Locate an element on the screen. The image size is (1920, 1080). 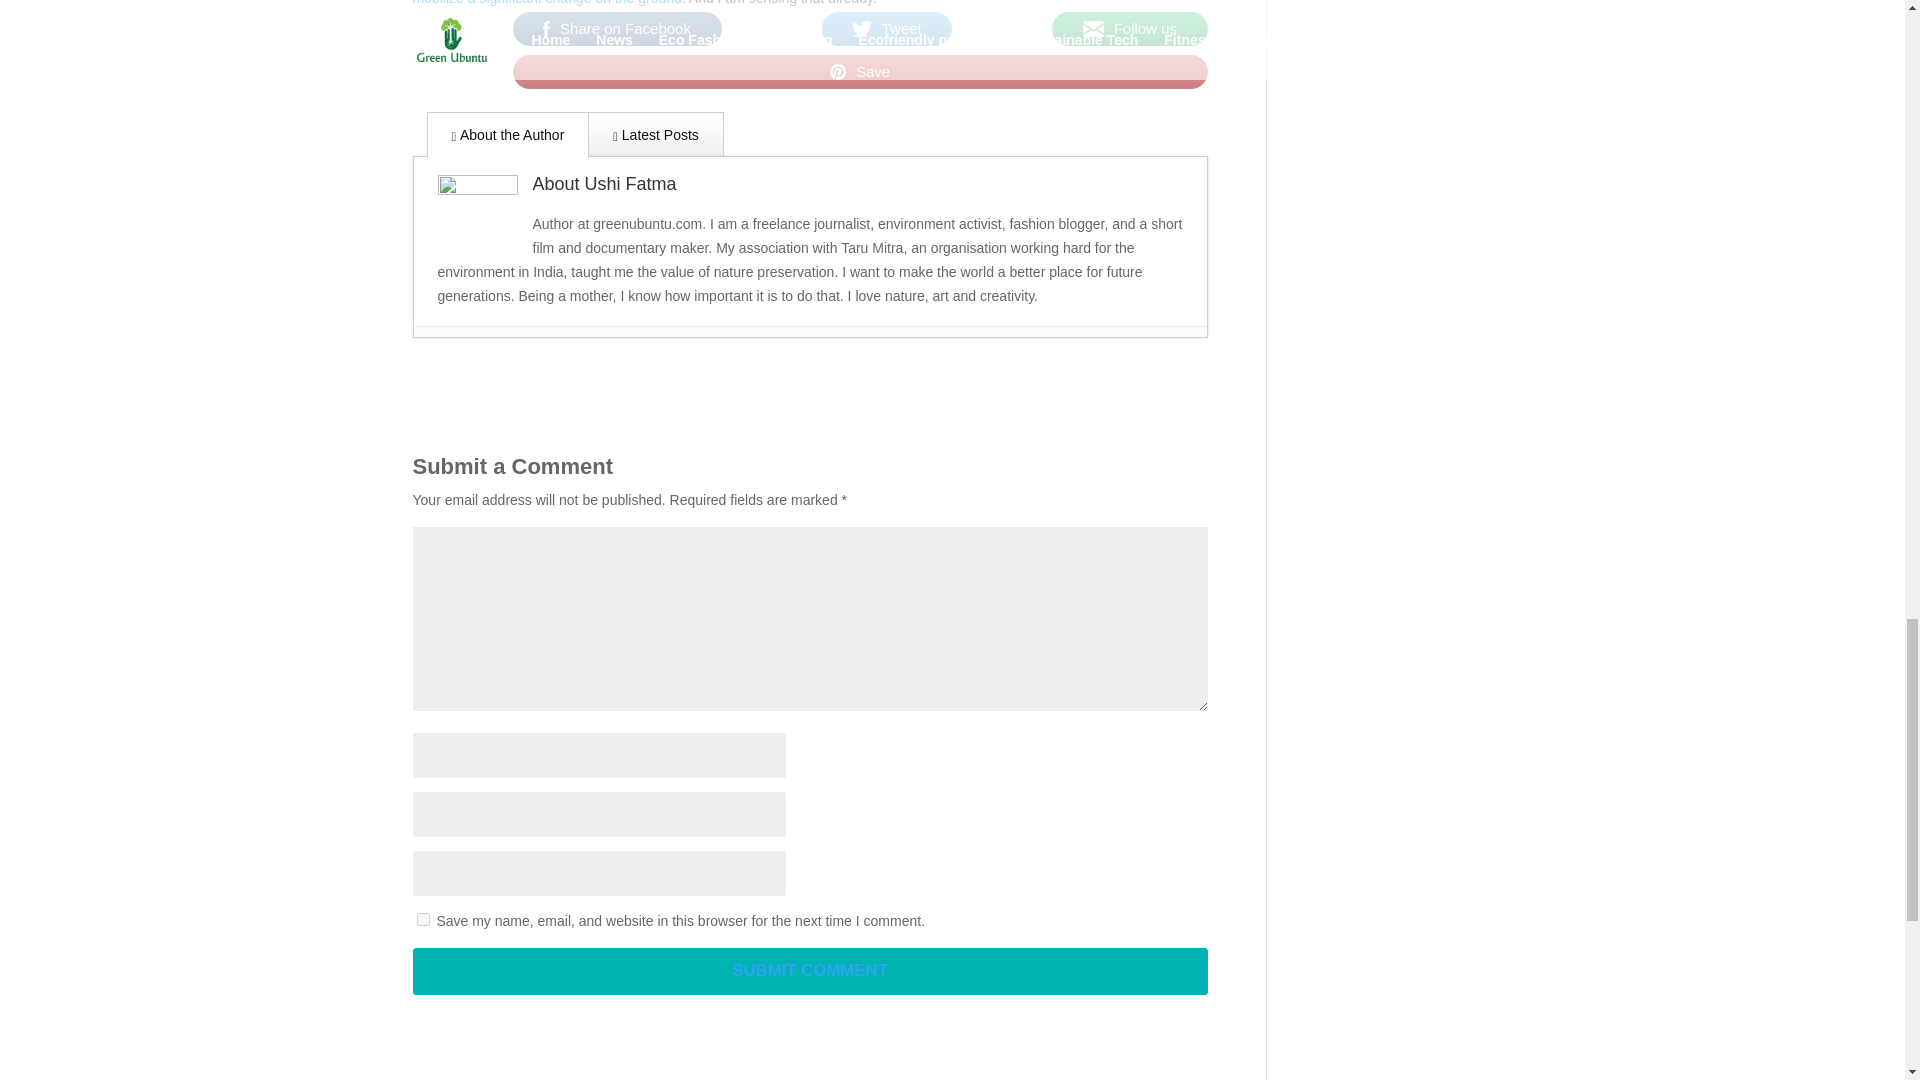
Share on Facebook is located at coordinates (616, 28).